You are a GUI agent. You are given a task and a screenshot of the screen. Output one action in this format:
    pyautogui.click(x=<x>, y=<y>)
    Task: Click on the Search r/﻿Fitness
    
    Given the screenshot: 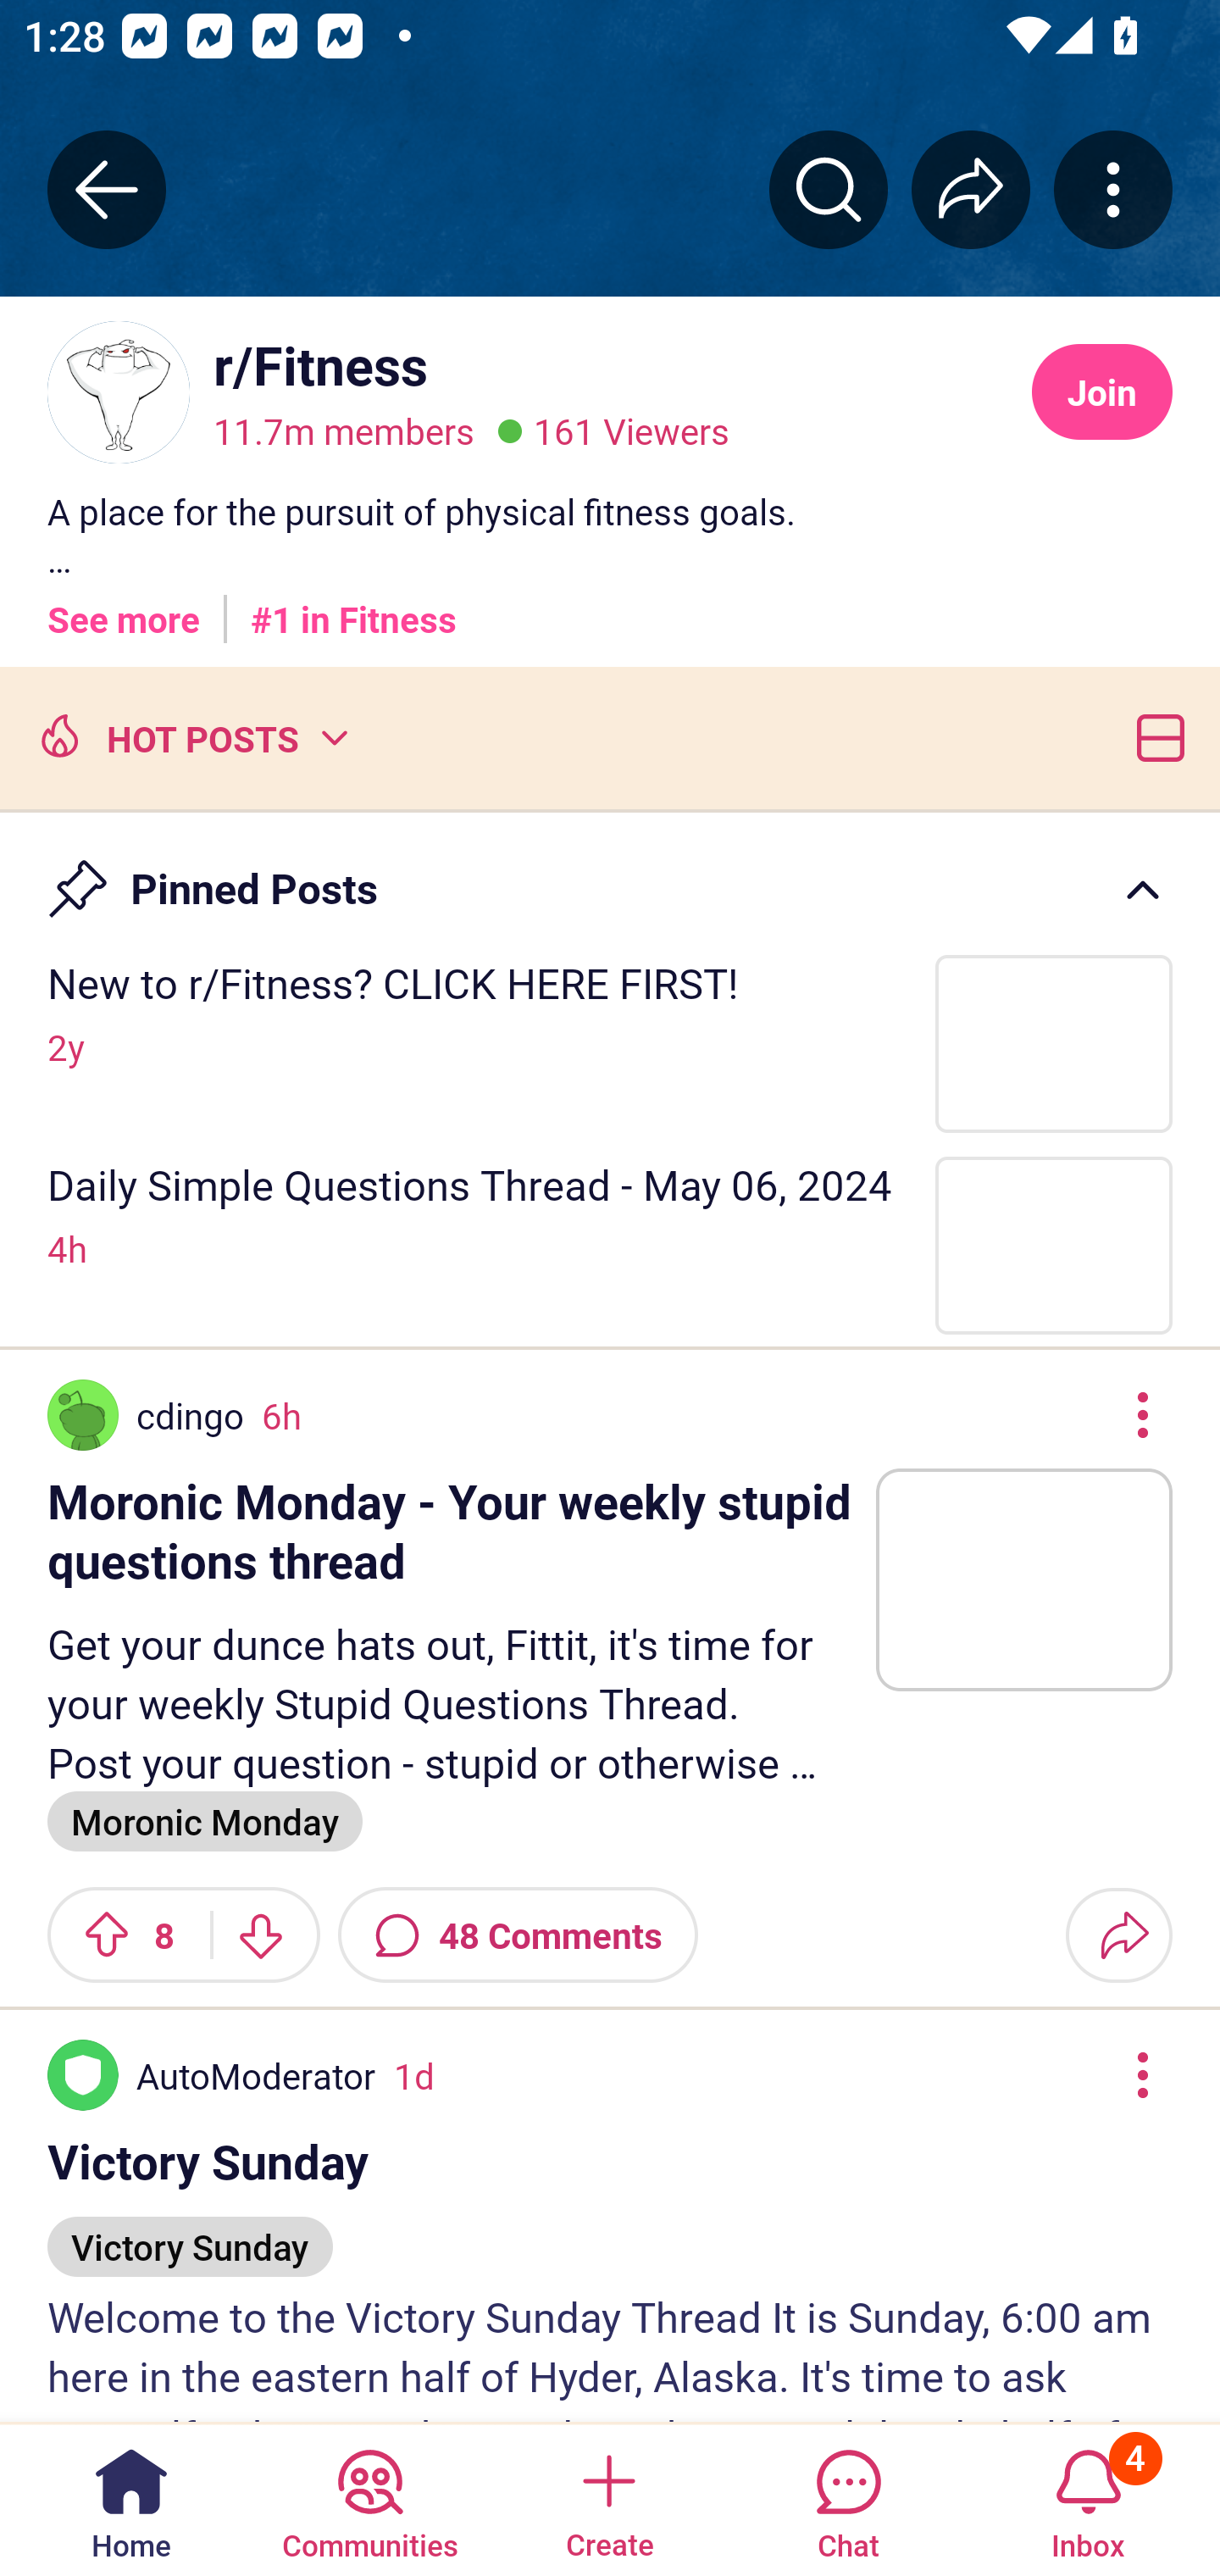 What is the action you would take?
    pyautogui.click(x=829, y=189)
    